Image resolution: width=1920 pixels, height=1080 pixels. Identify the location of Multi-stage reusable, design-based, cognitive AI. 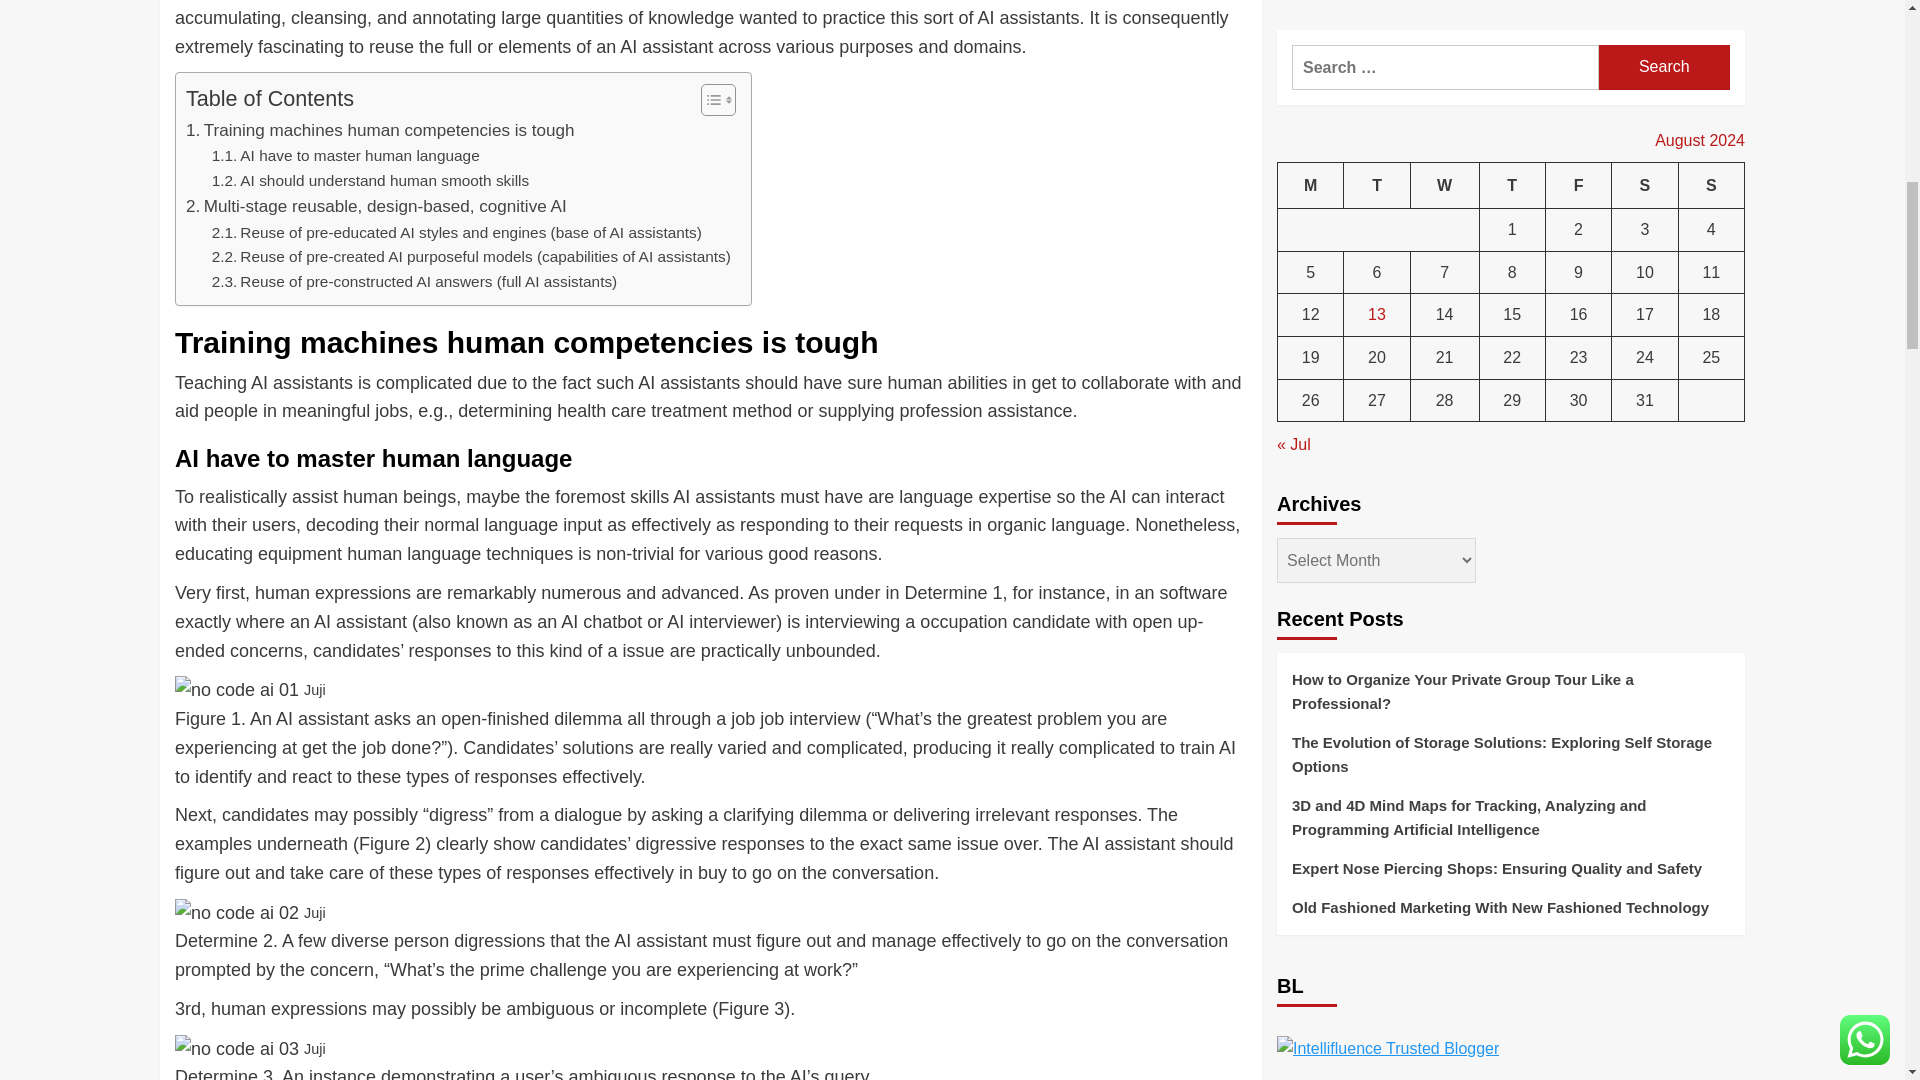
(376, 206).